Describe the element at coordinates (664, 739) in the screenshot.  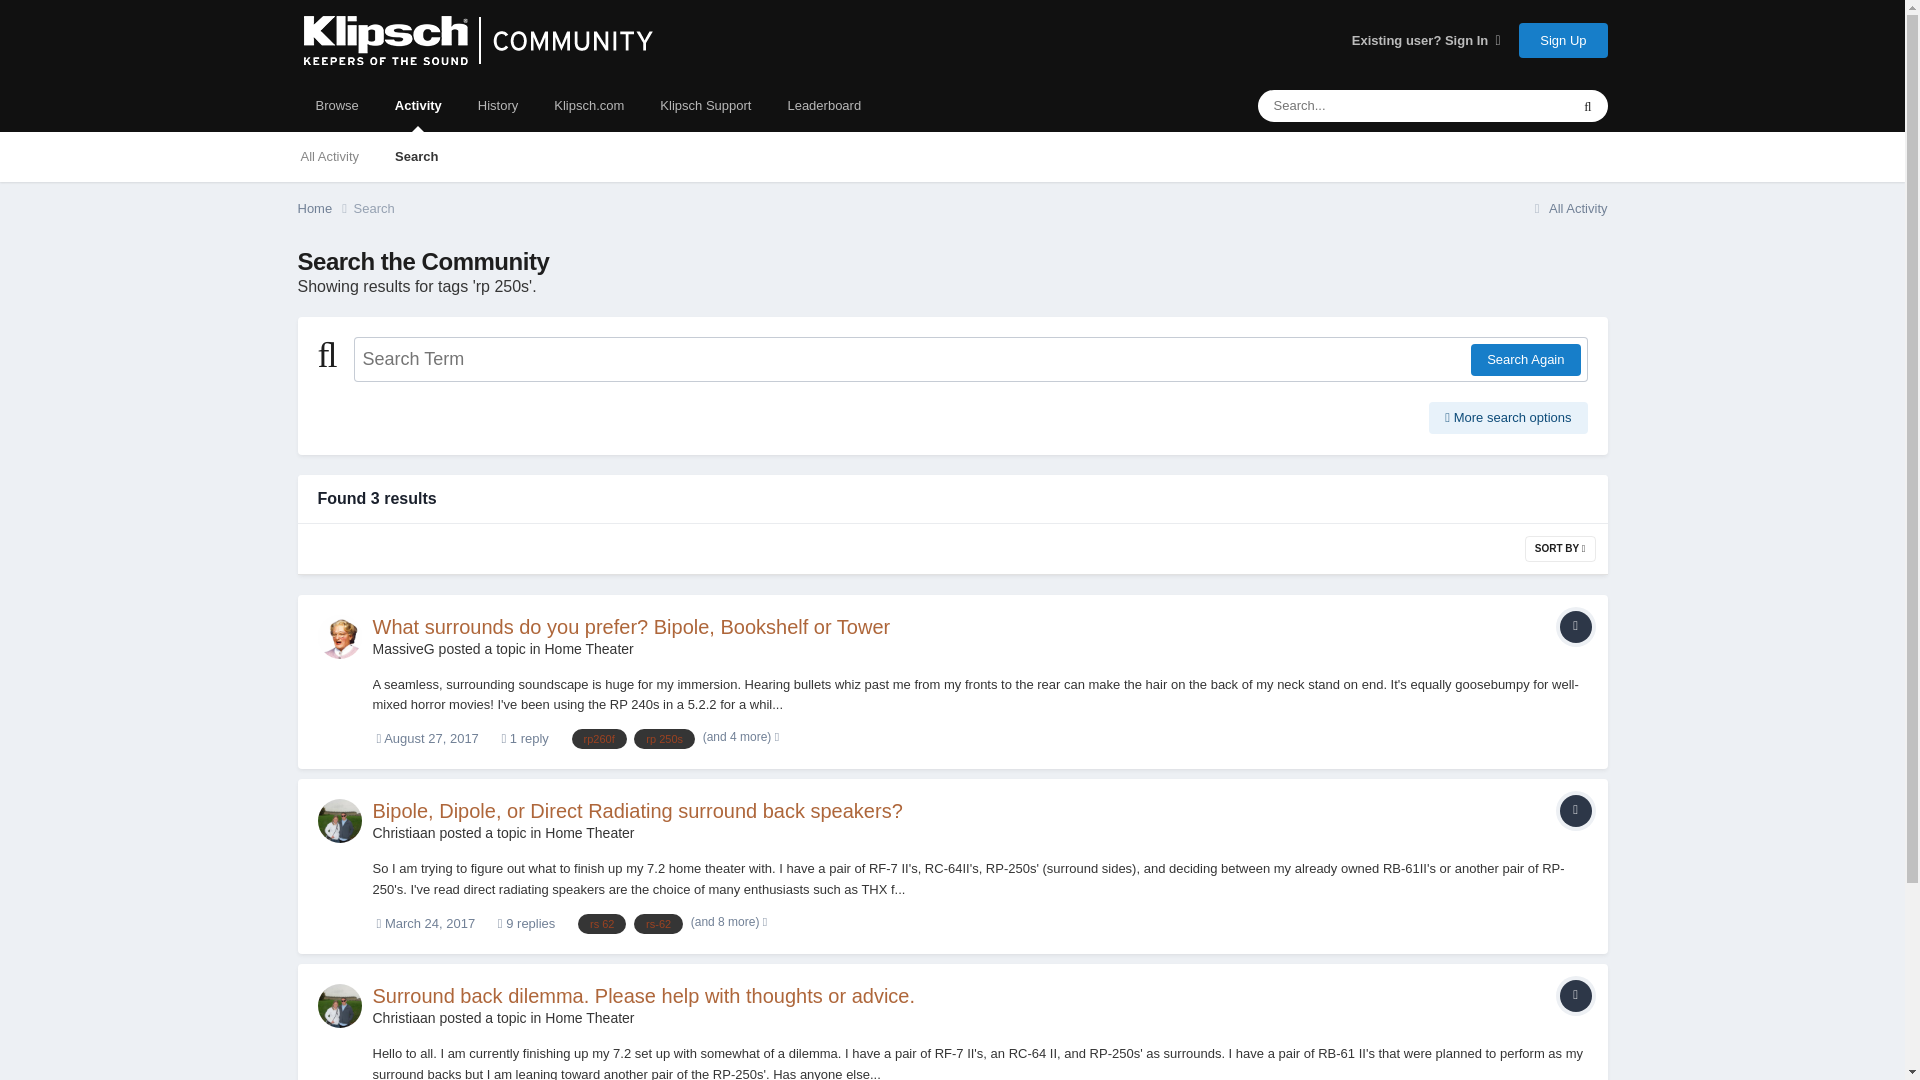
I see `Find other content tagged with 'rp 250s'` at that location.